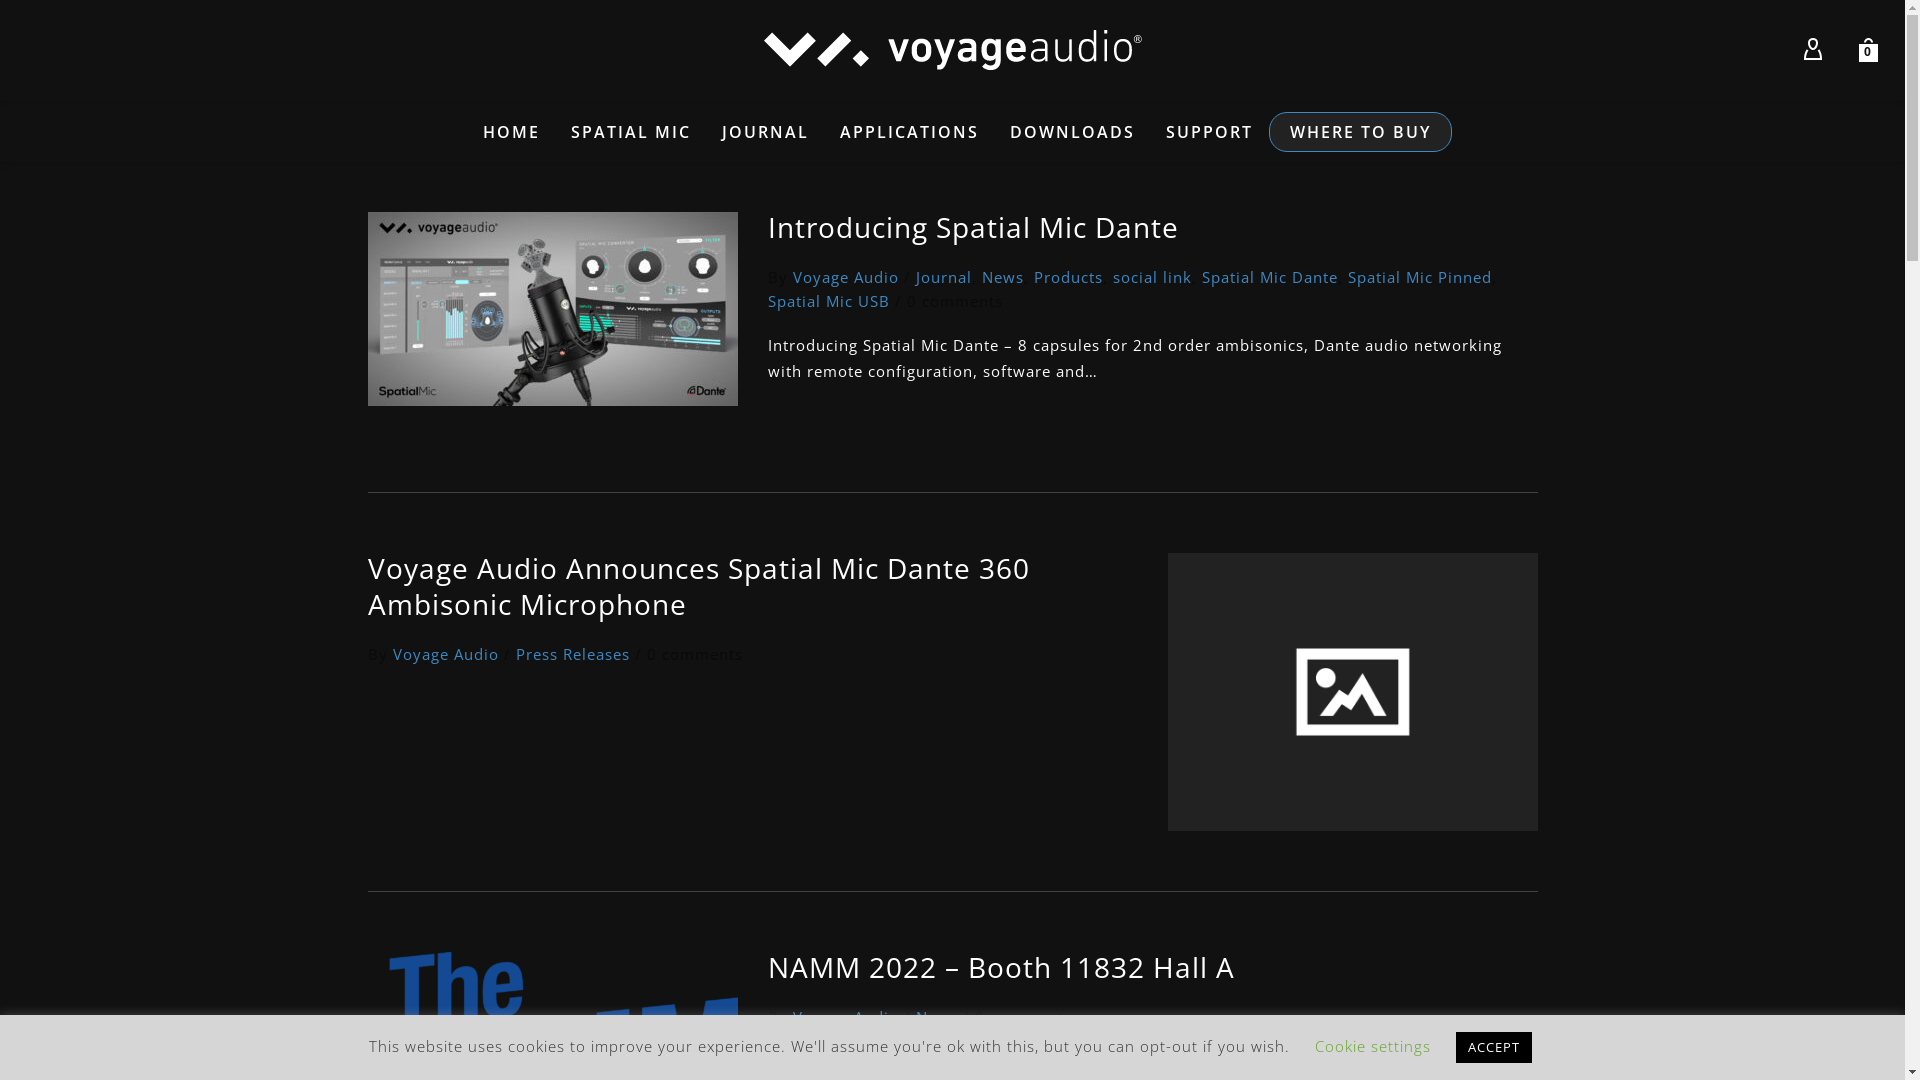 The height and width of the screenshot is (1080, 1920). I want to click on Spatial Mic USB, so click(829, 301).